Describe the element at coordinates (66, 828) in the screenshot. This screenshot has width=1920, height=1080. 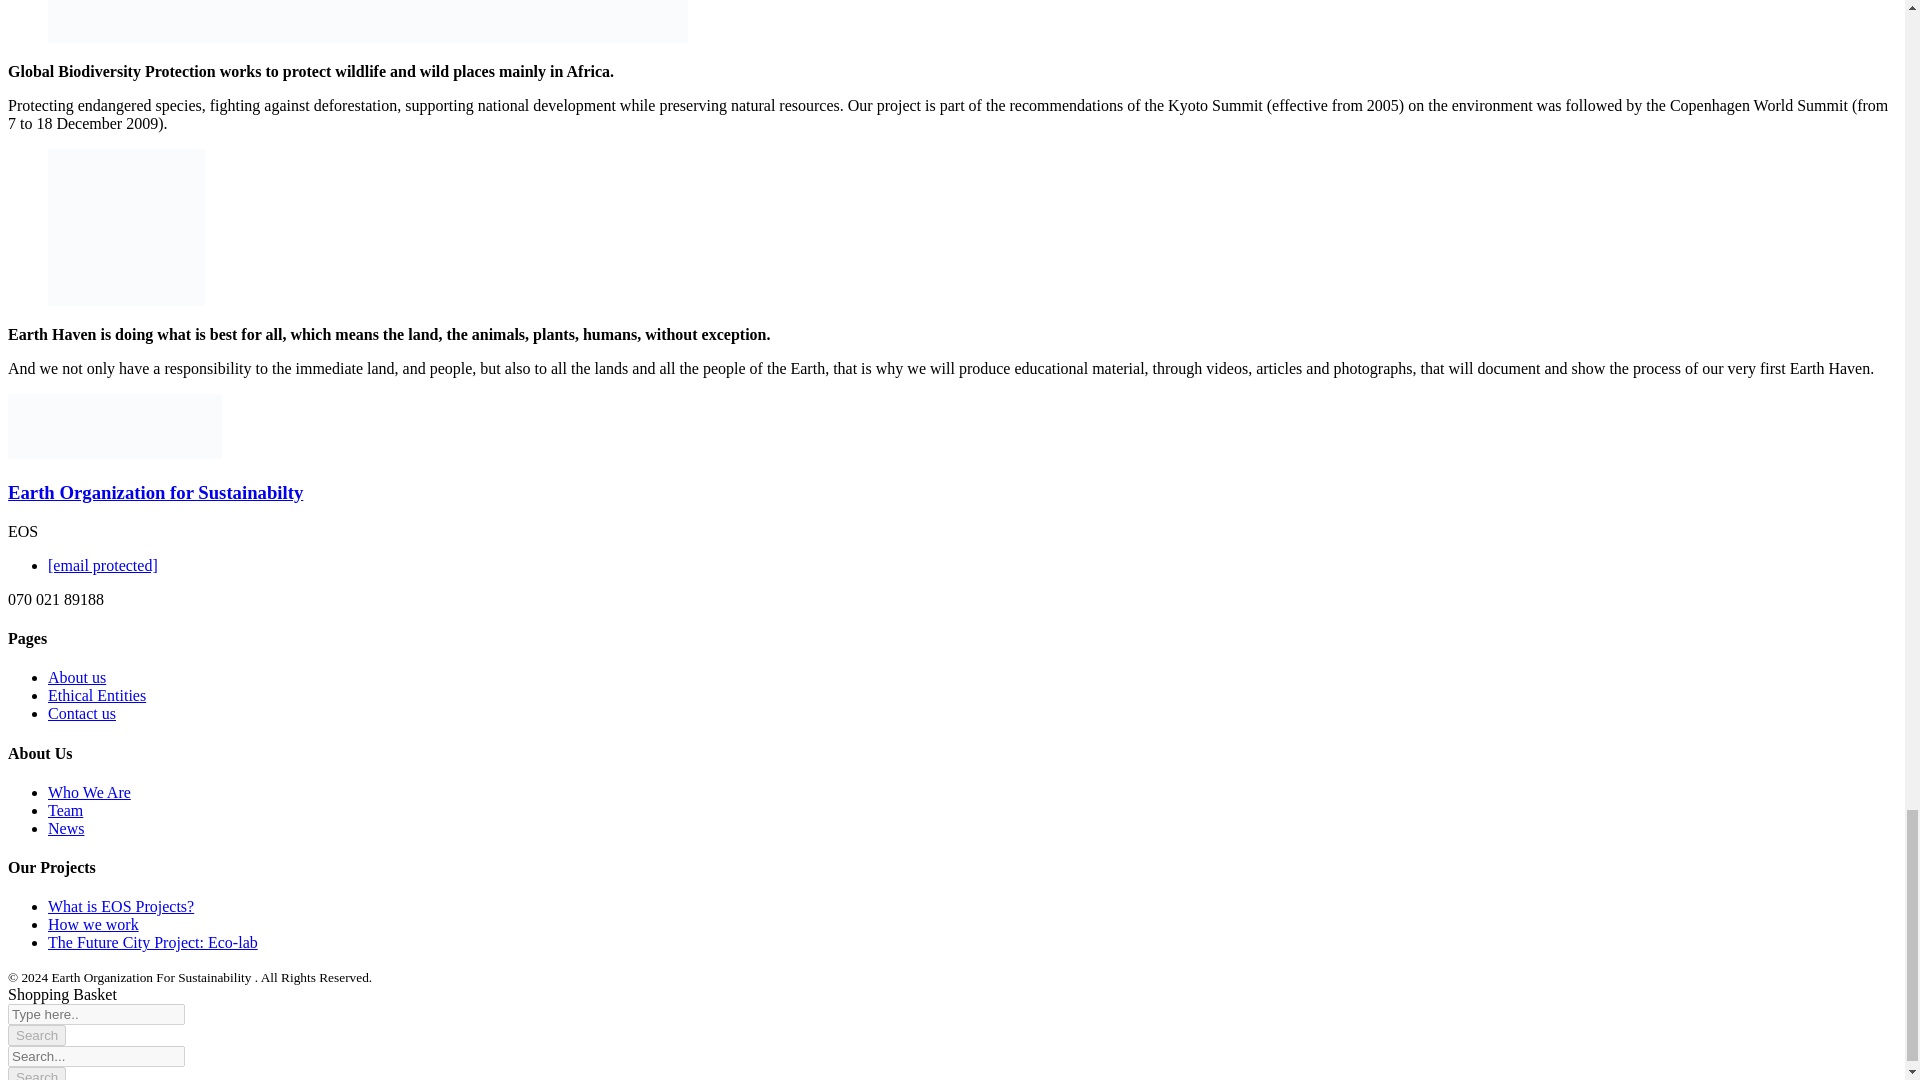
I see `News` at that location.